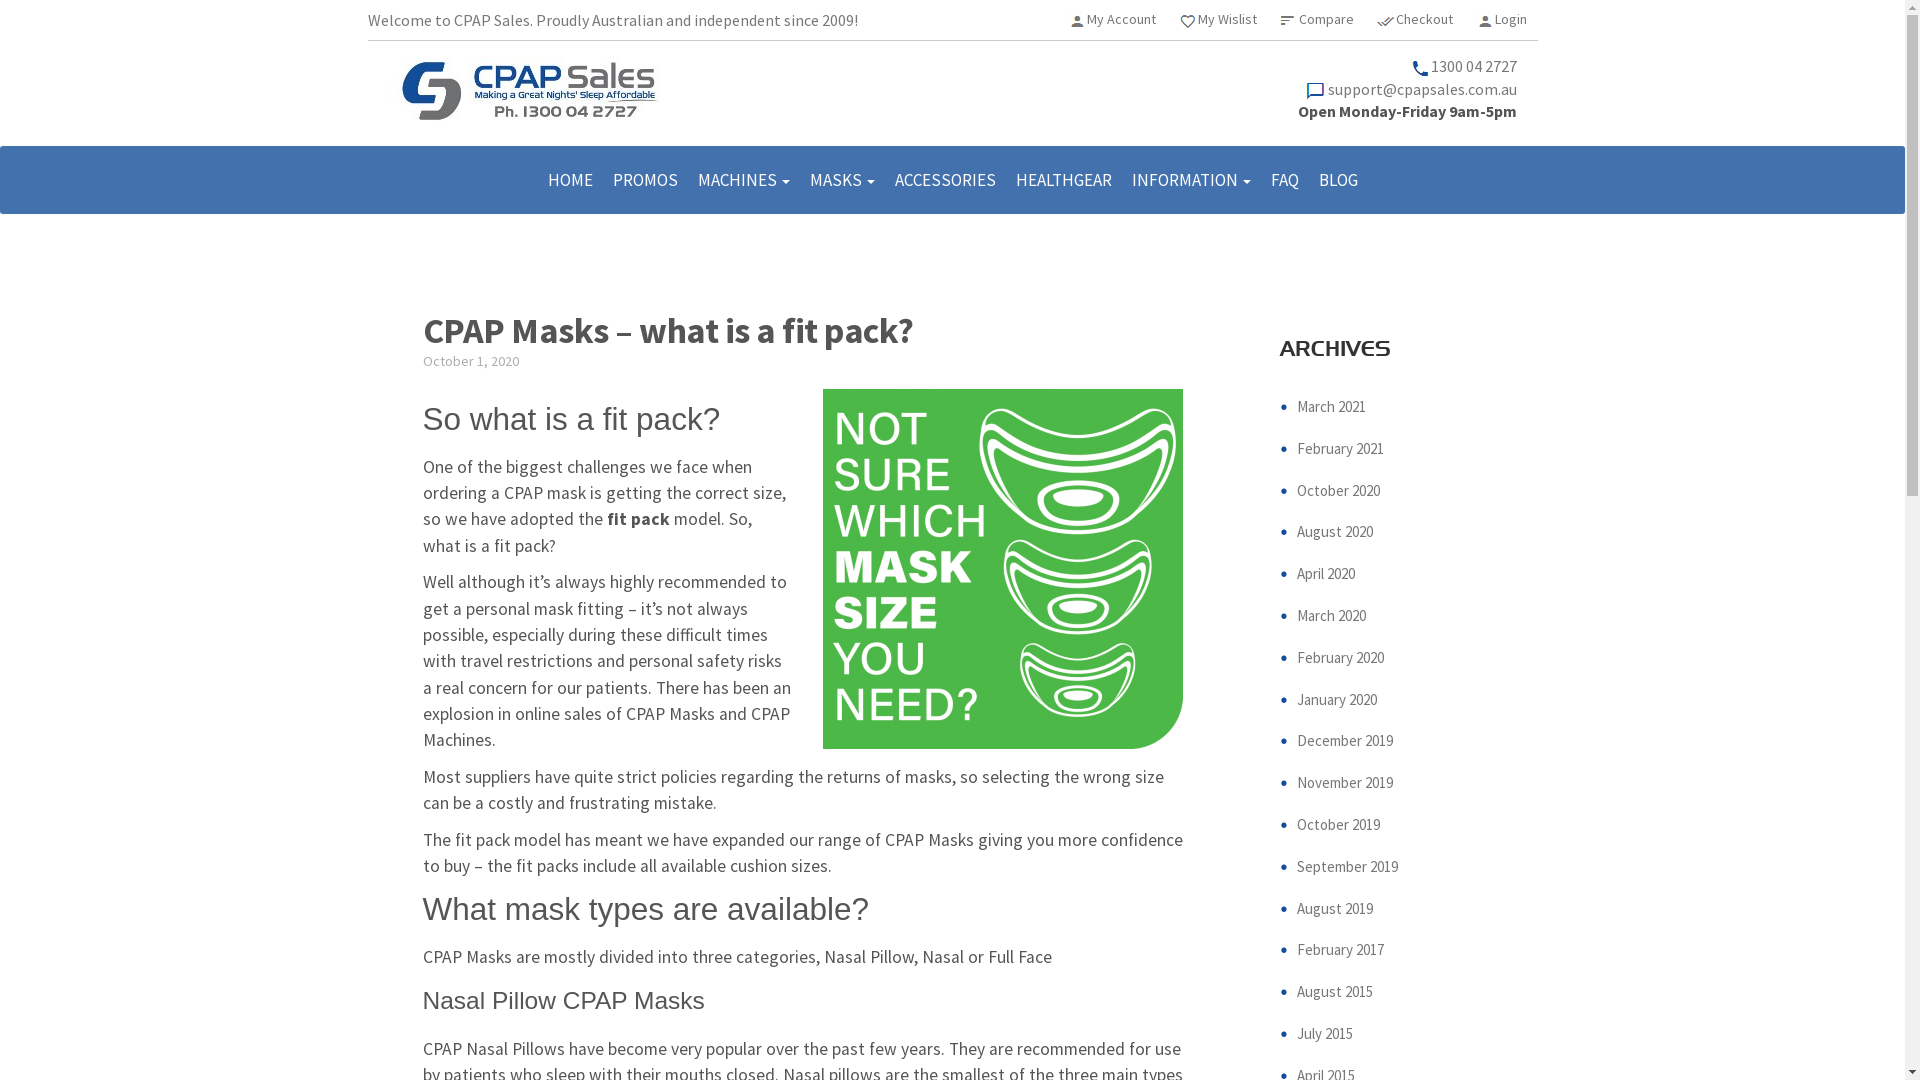  Describe the element at coordinates (1335, 992) in the screenshot. I see `August 2015` at that location.